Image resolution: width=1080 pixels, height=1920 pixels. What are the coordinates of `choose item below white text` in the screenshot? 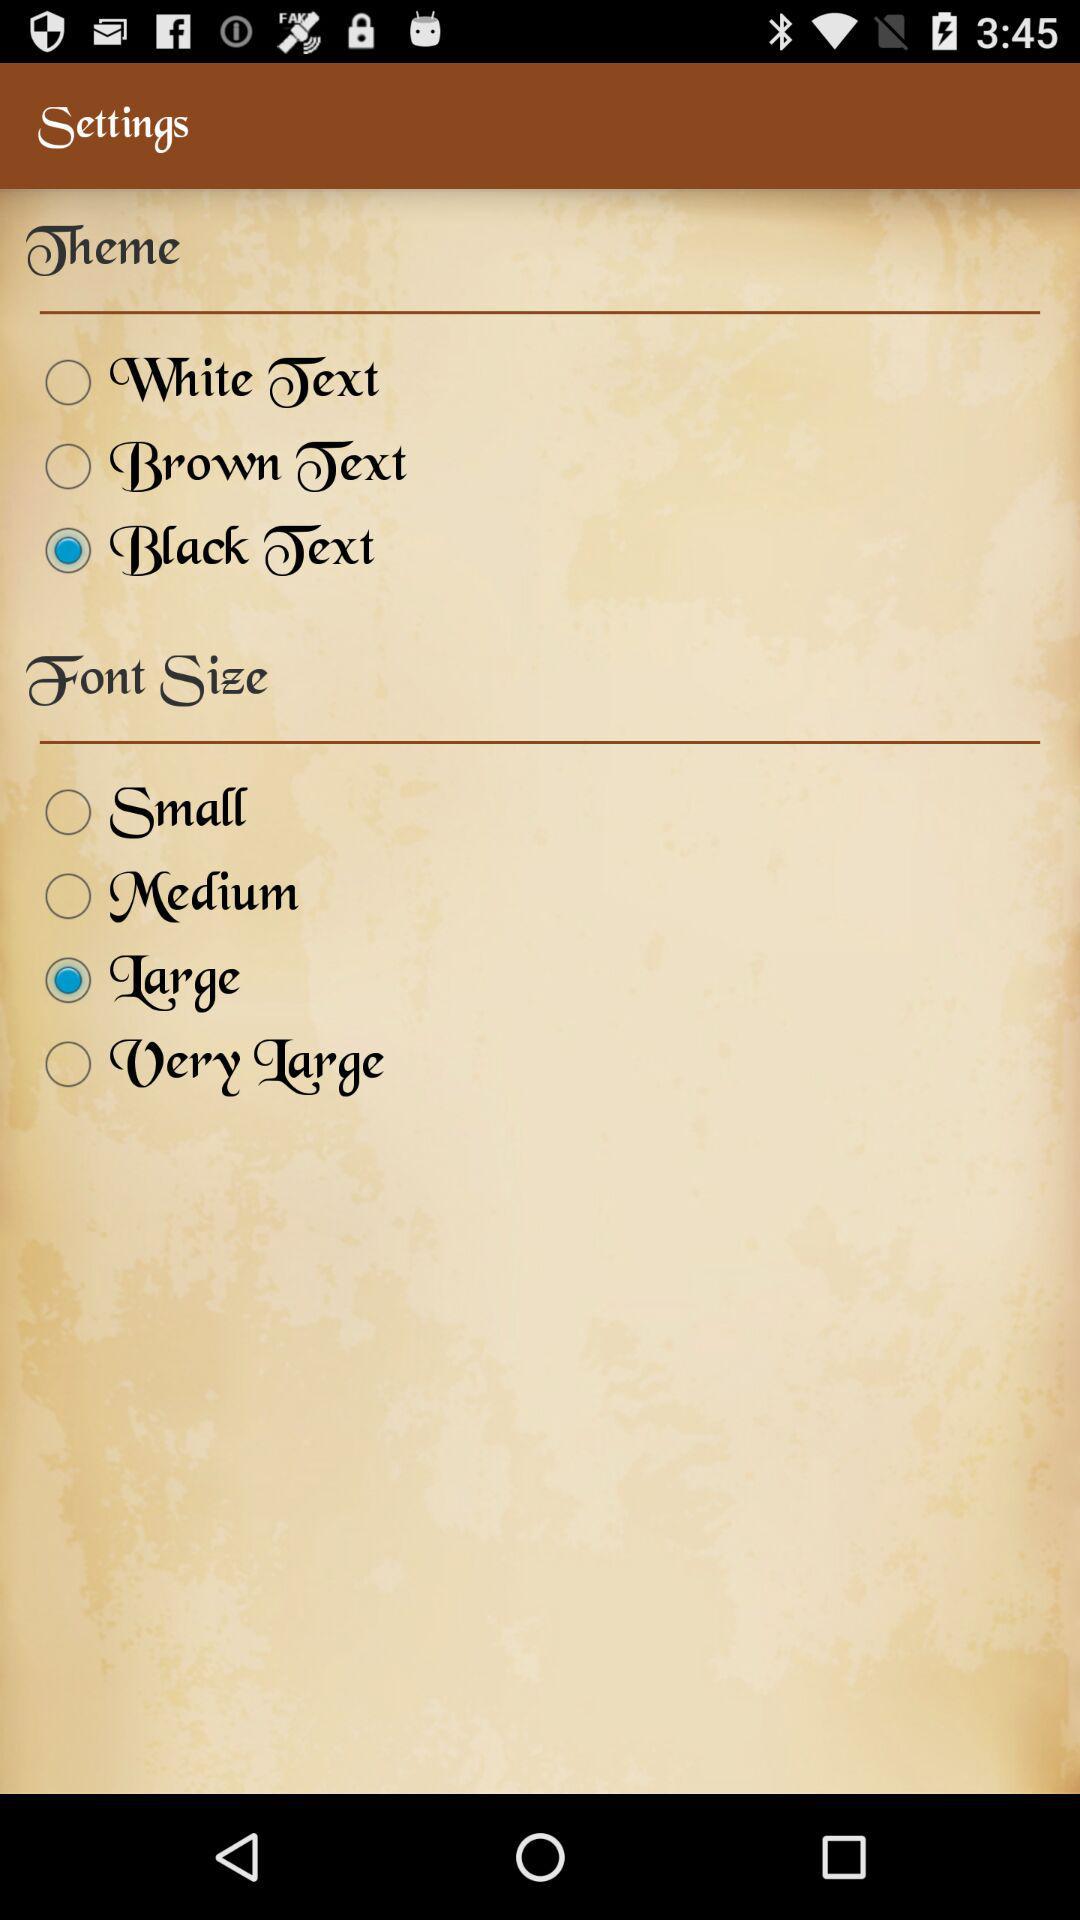 It's located at (216, 466).